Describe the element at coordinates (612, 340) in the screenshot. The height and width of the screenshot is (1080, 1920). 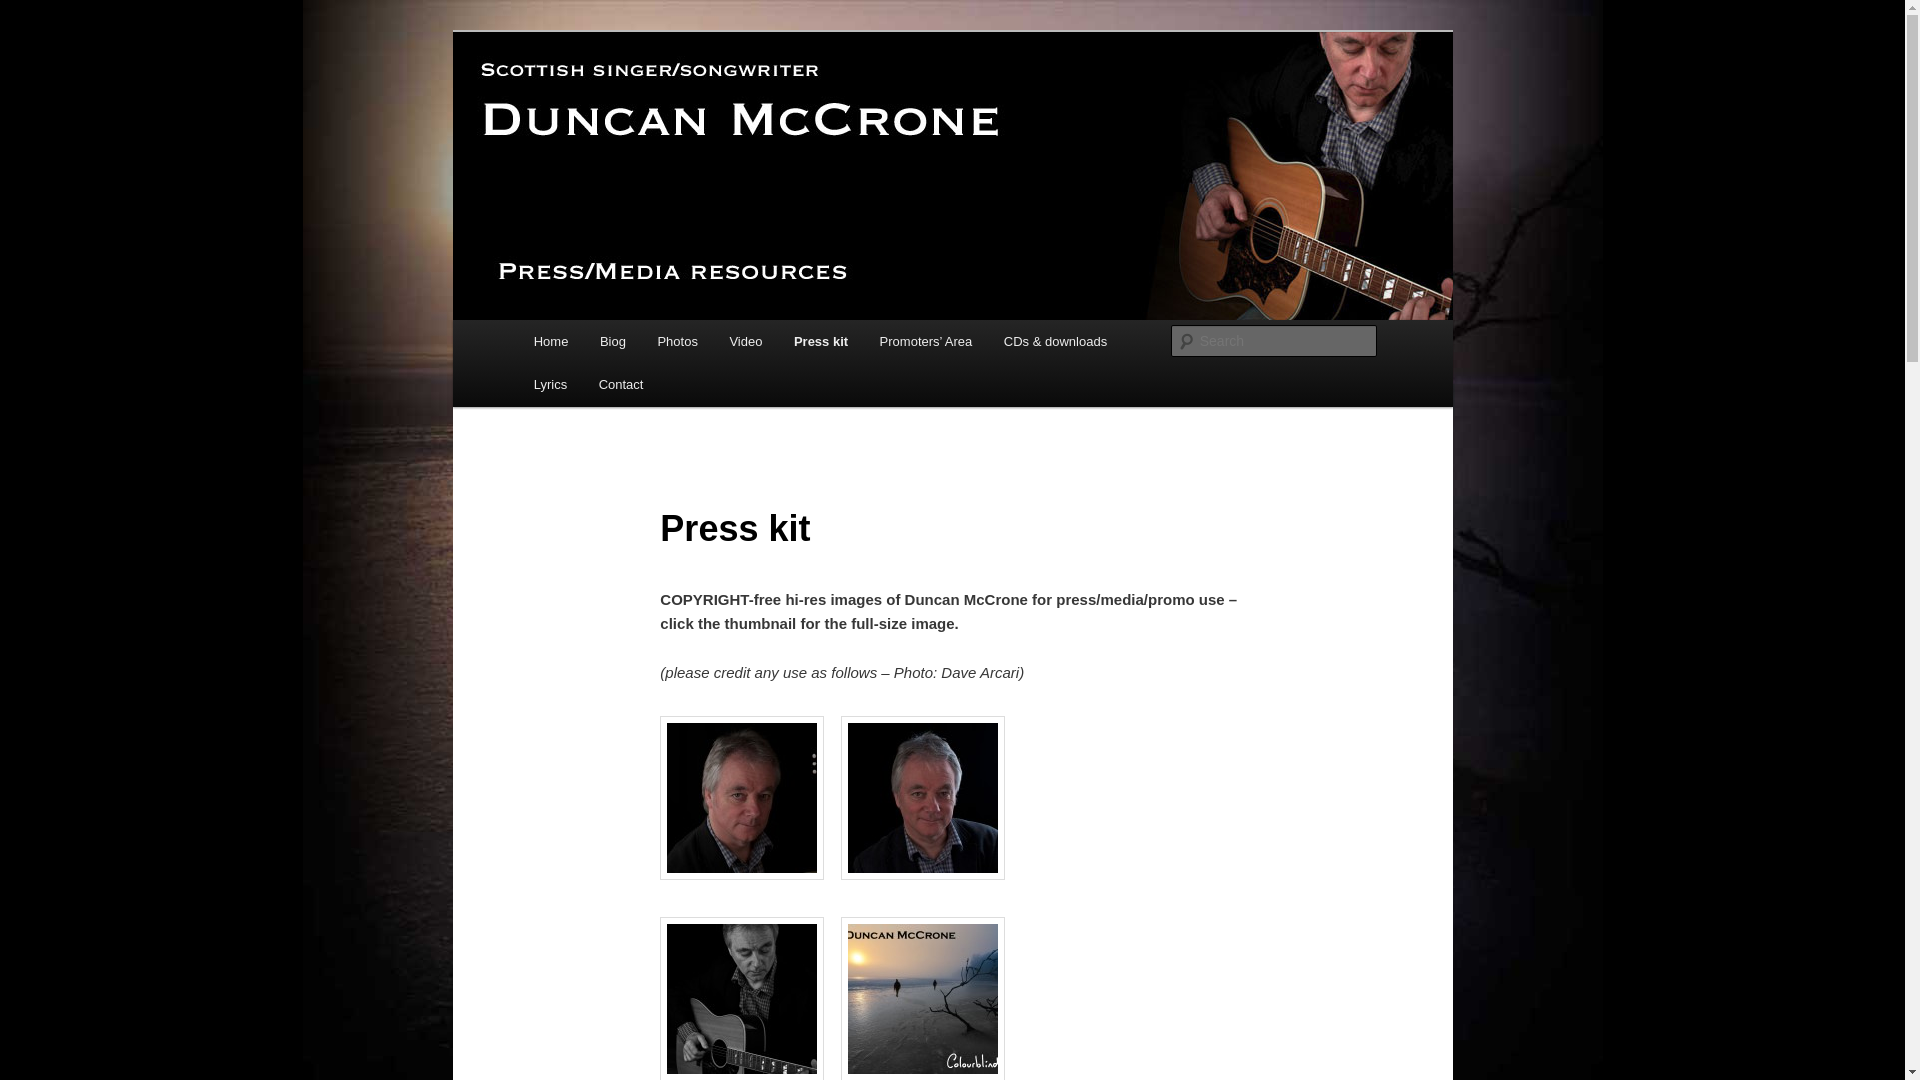
I see `Biog` at that location.